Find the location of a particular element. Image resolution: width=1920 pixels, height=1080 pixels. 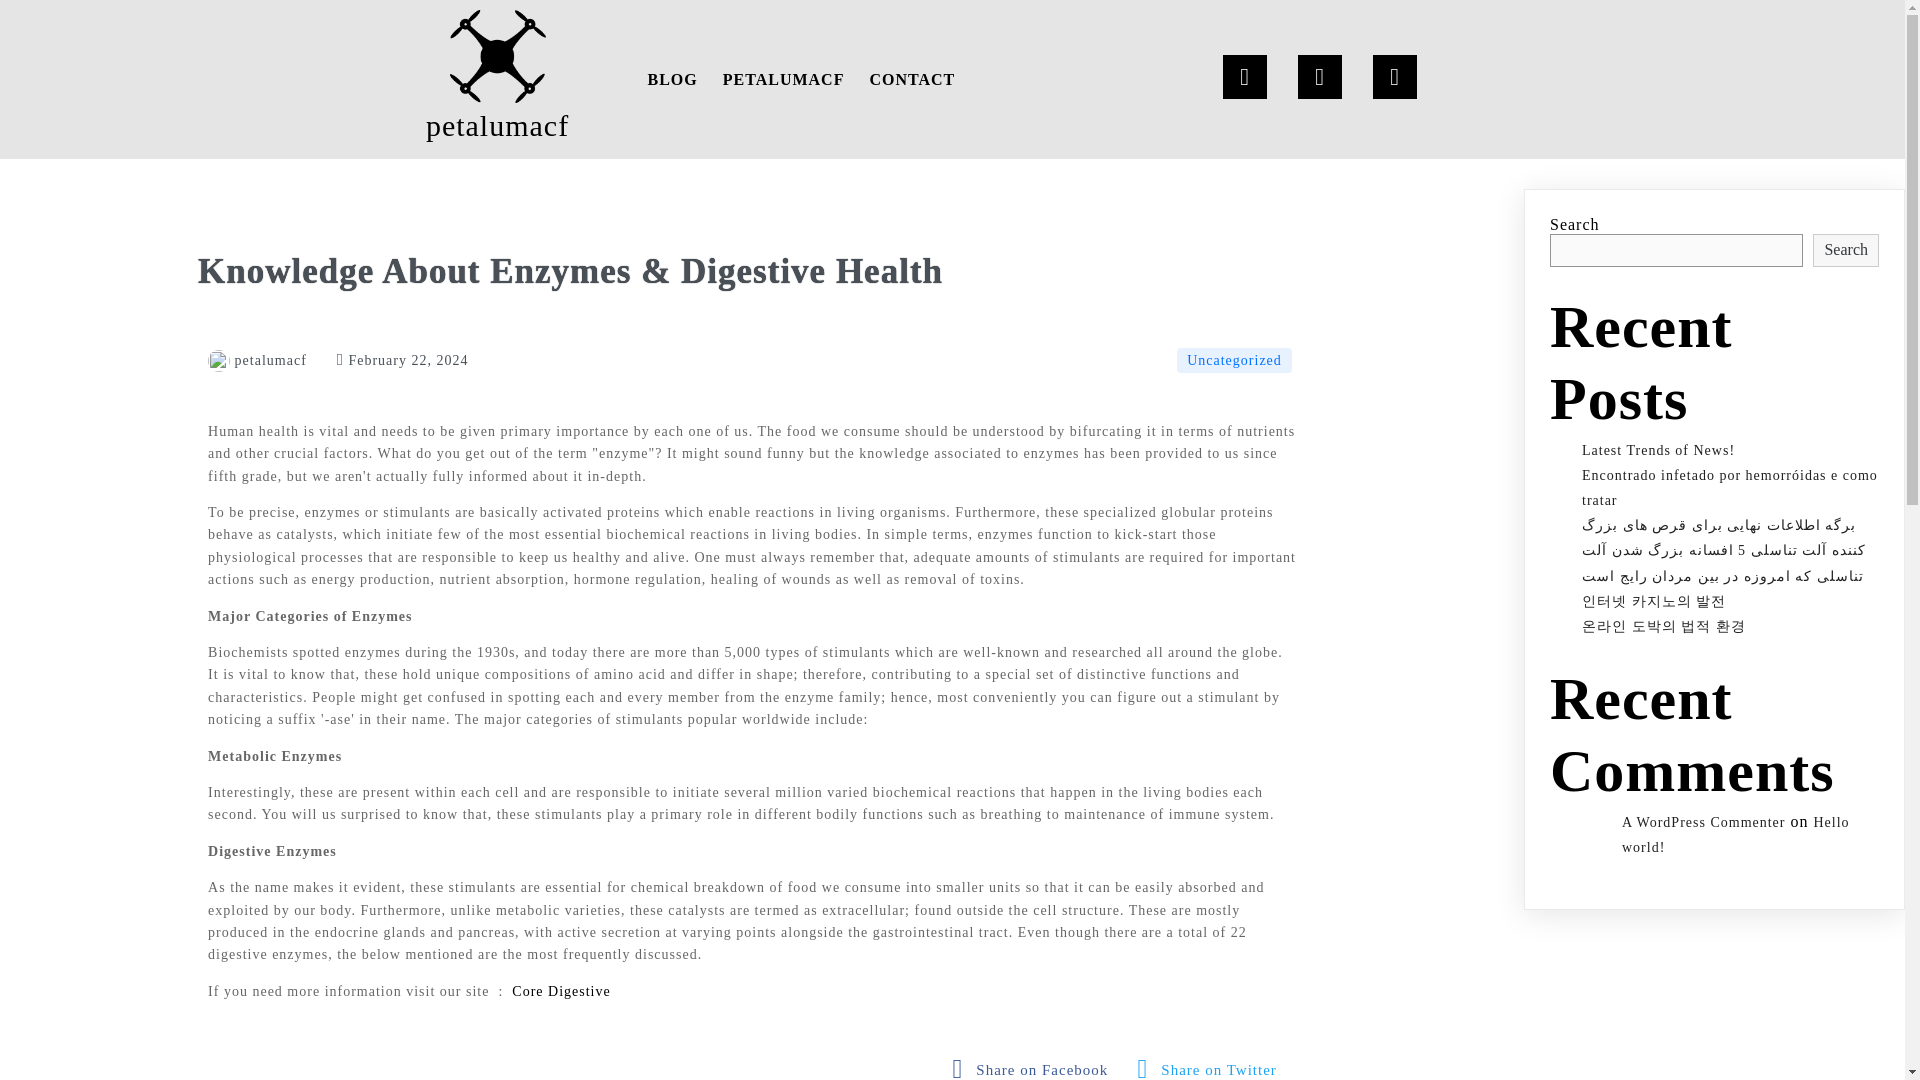

fab fa-twitter-square is located at coordinates (1212, 1066).